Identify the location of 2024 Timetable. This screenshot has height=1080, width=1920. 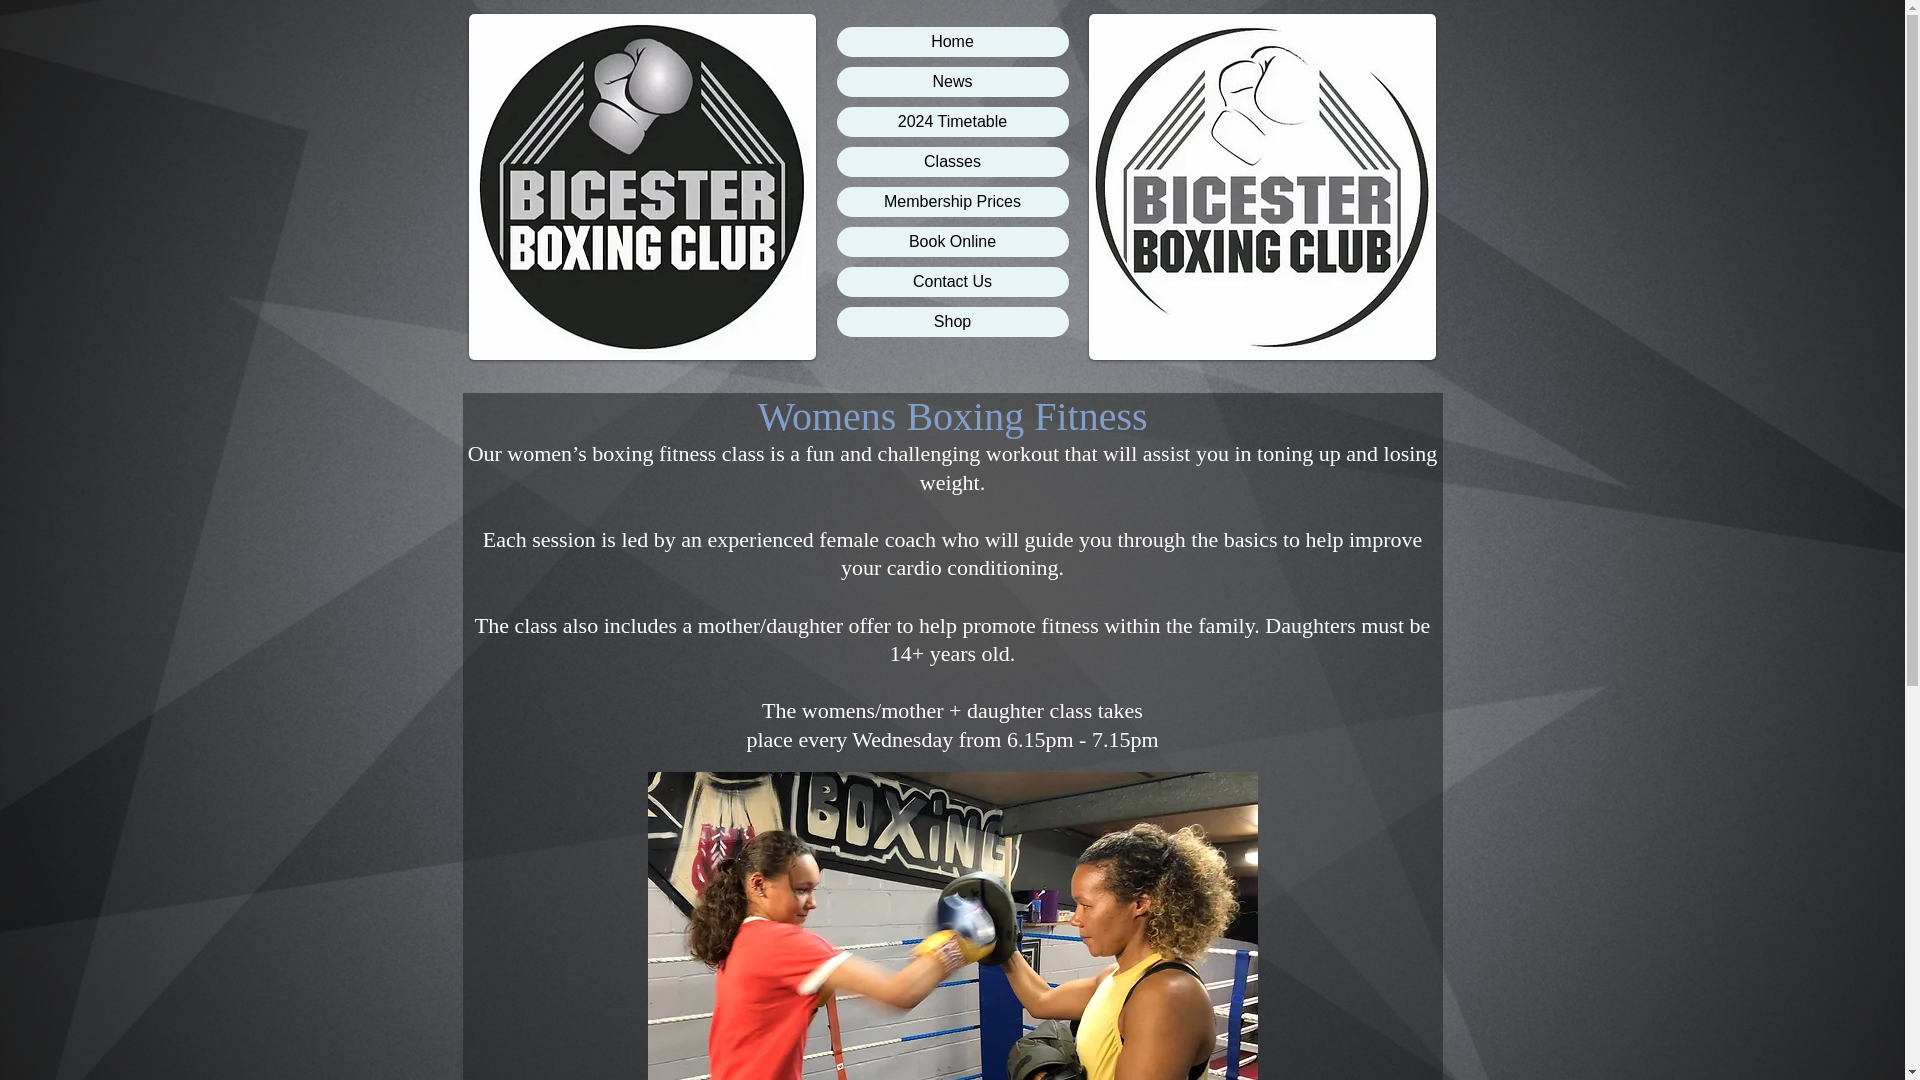
(951, 122).